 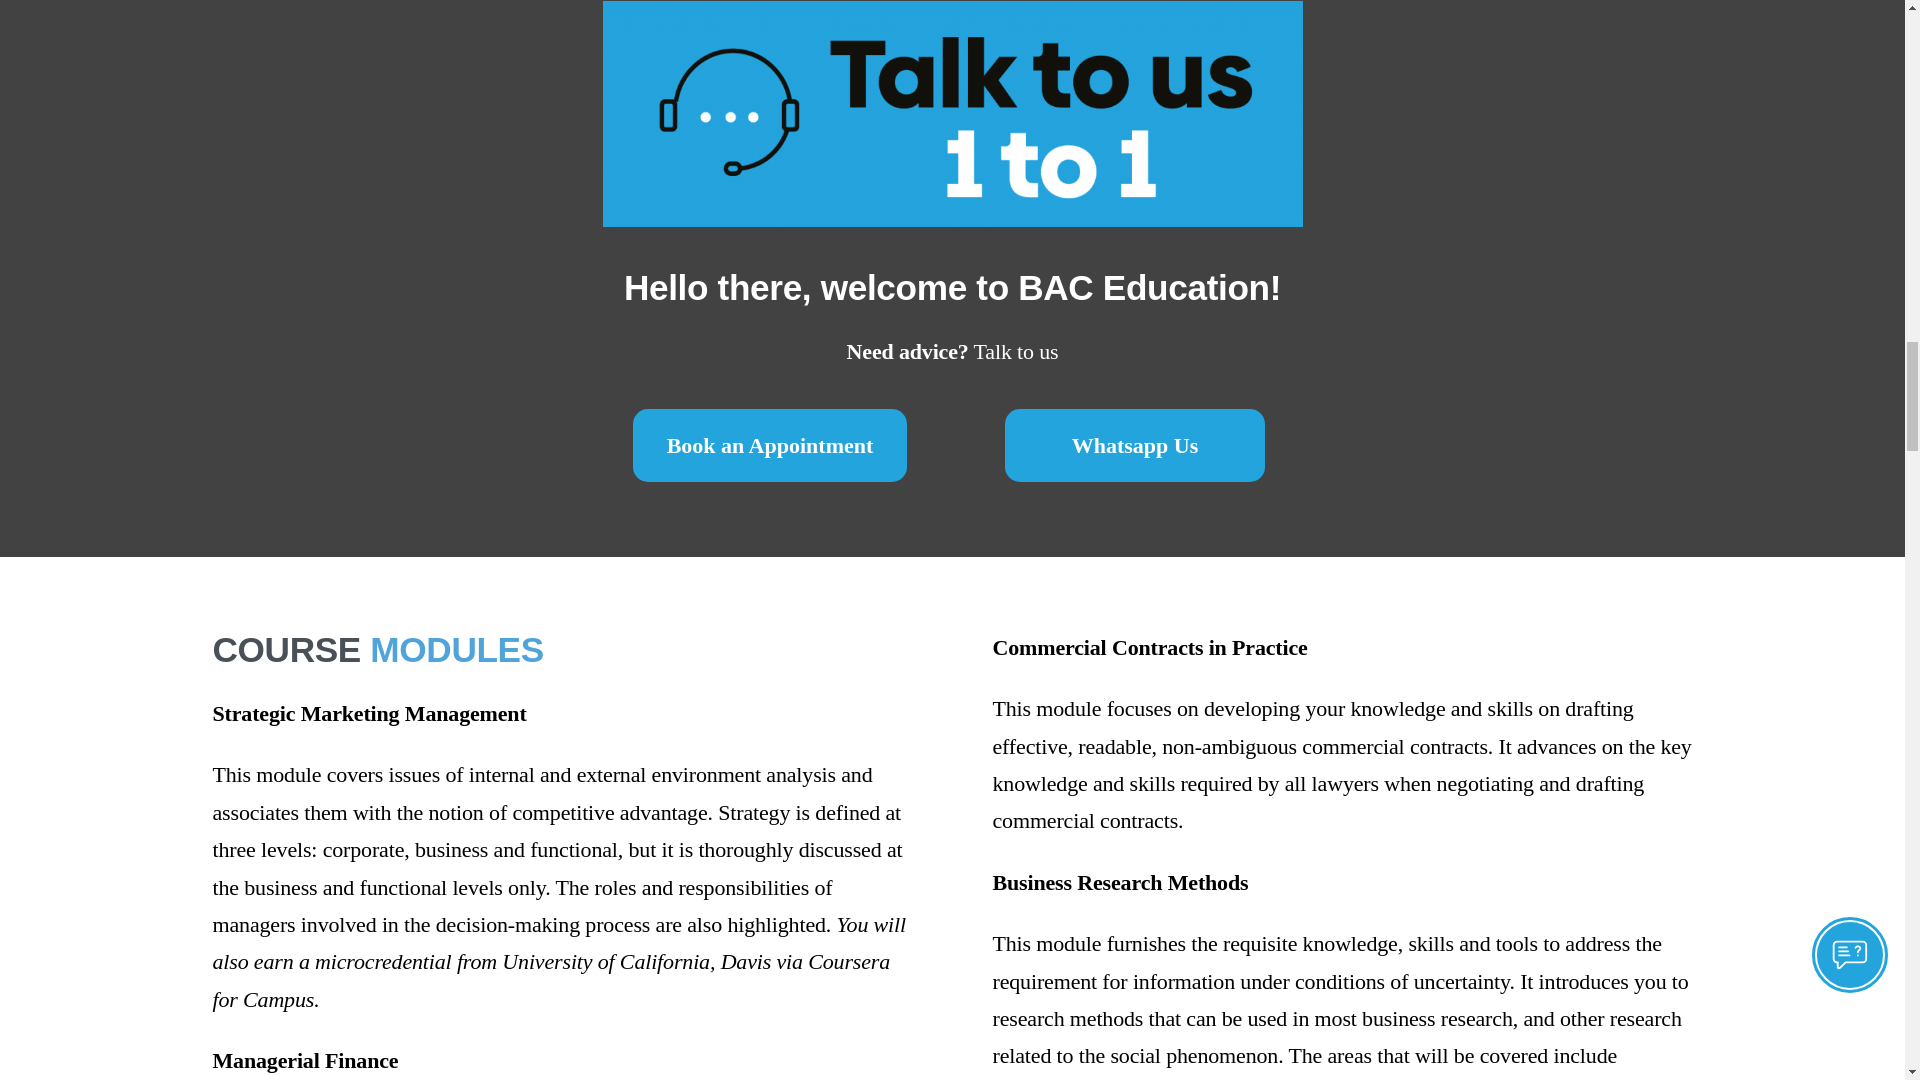 I want to click on Book an Appointment, so click(x=770, y=445).